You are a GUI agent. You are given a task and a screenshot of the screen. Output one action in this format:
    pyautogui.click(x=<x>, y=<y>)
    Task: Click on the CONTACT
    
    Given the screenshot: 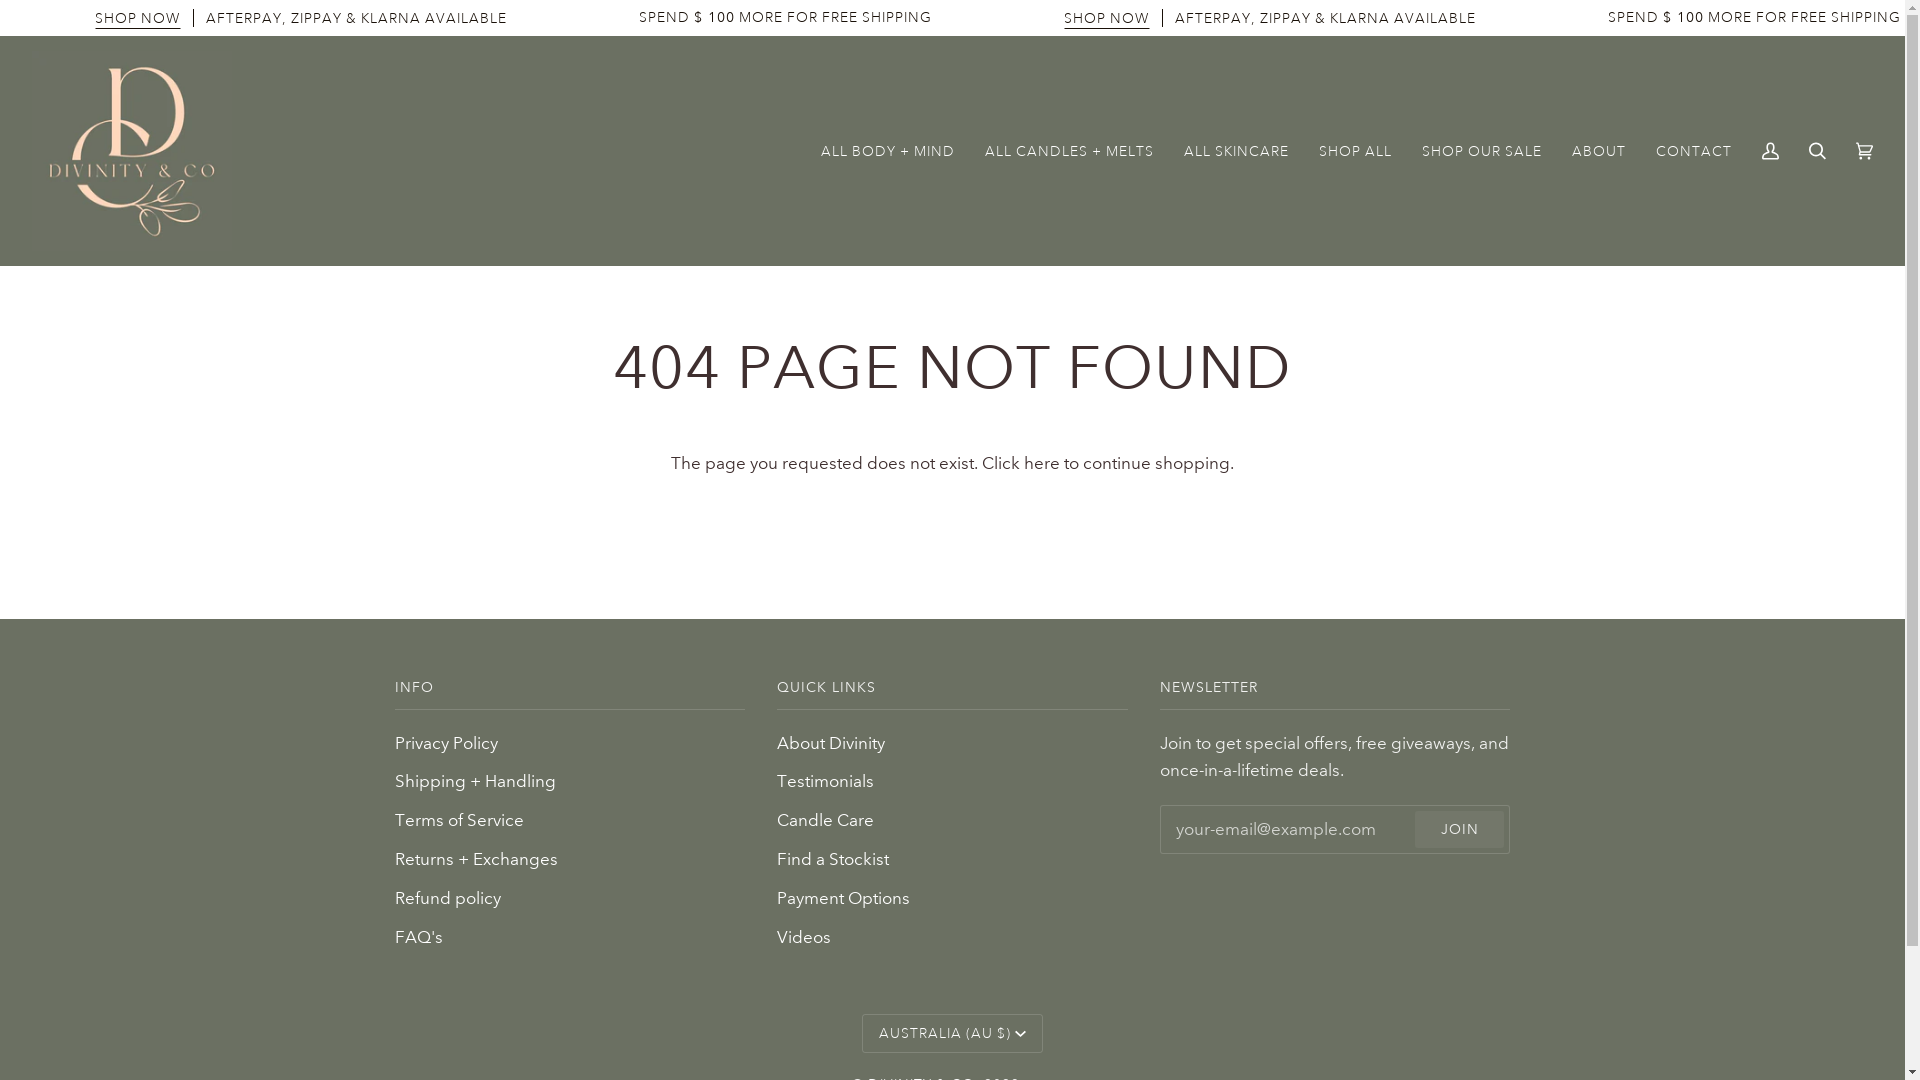 What is the action you would take?
    pyautogui.click(x=1694, y=151)
    